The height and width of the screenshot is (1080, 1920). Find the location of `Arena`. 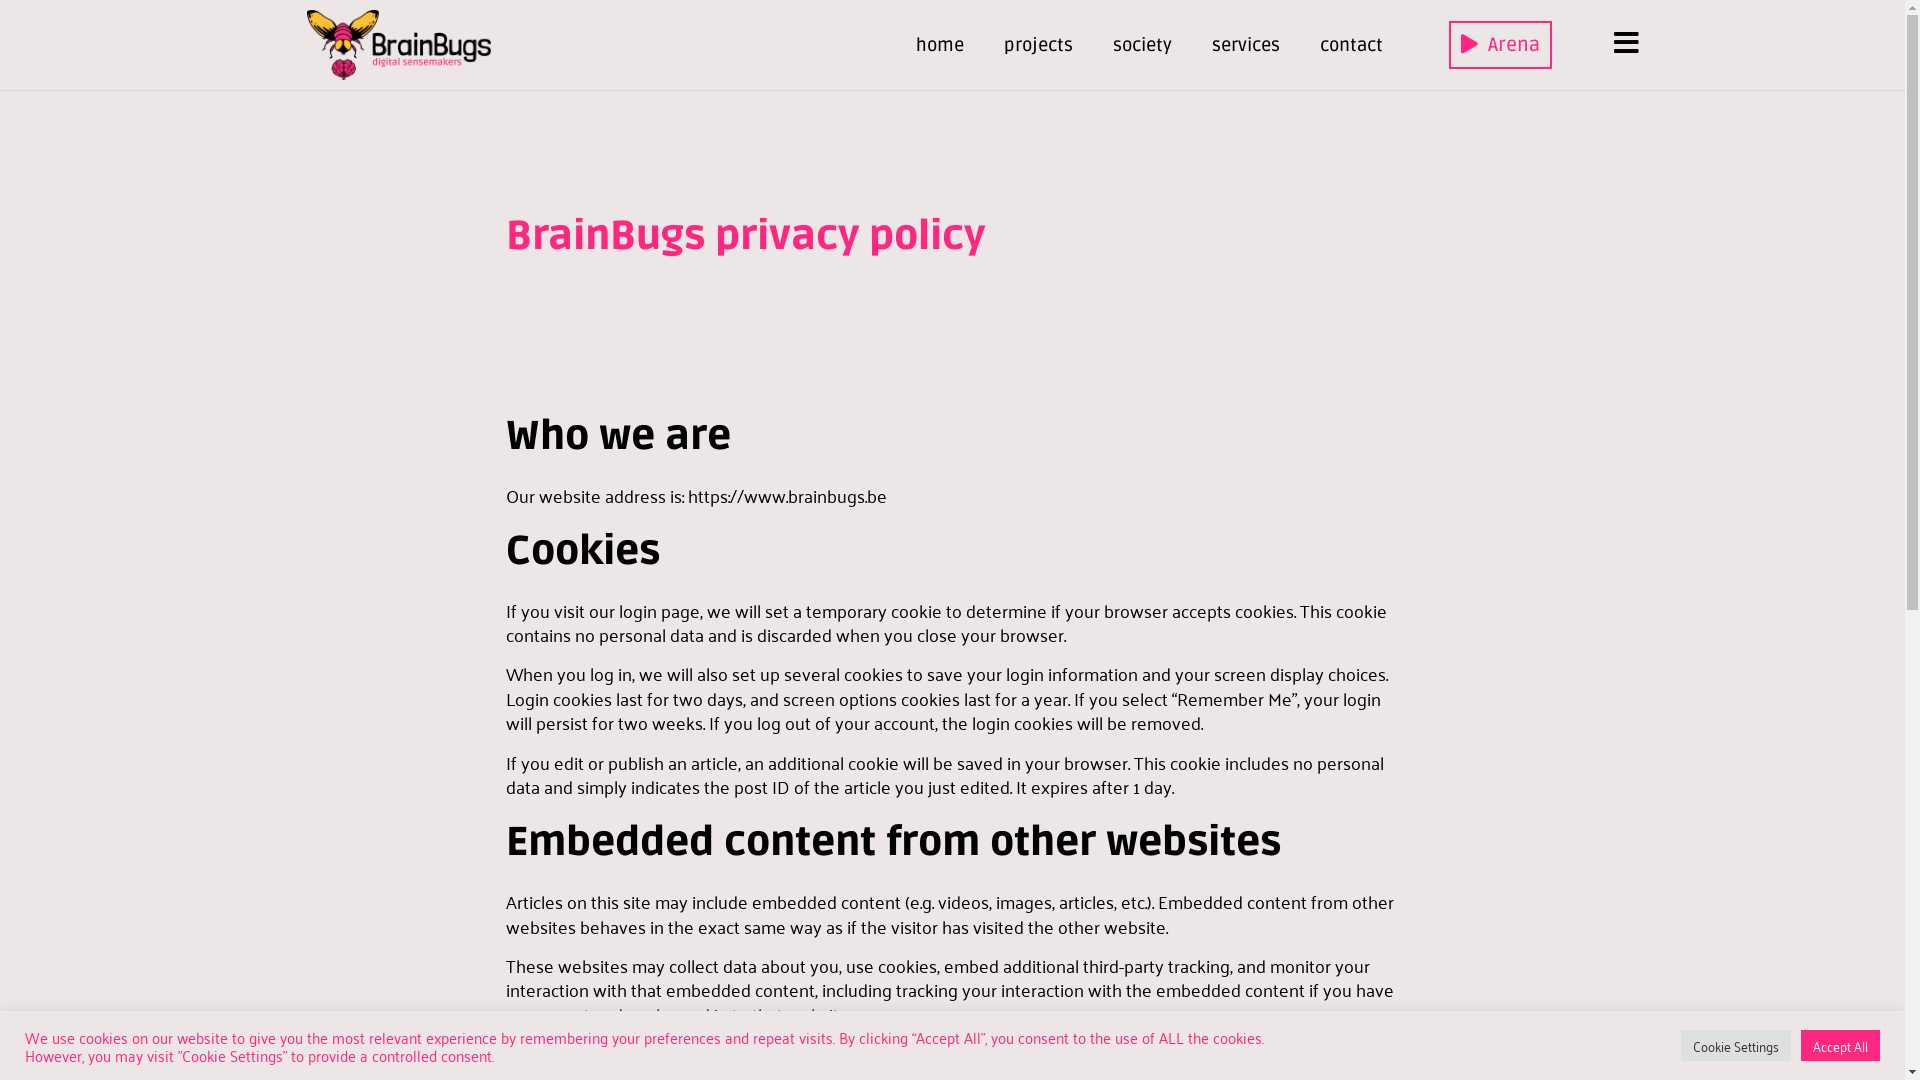

Arena is located at coordinates (1500, 46).